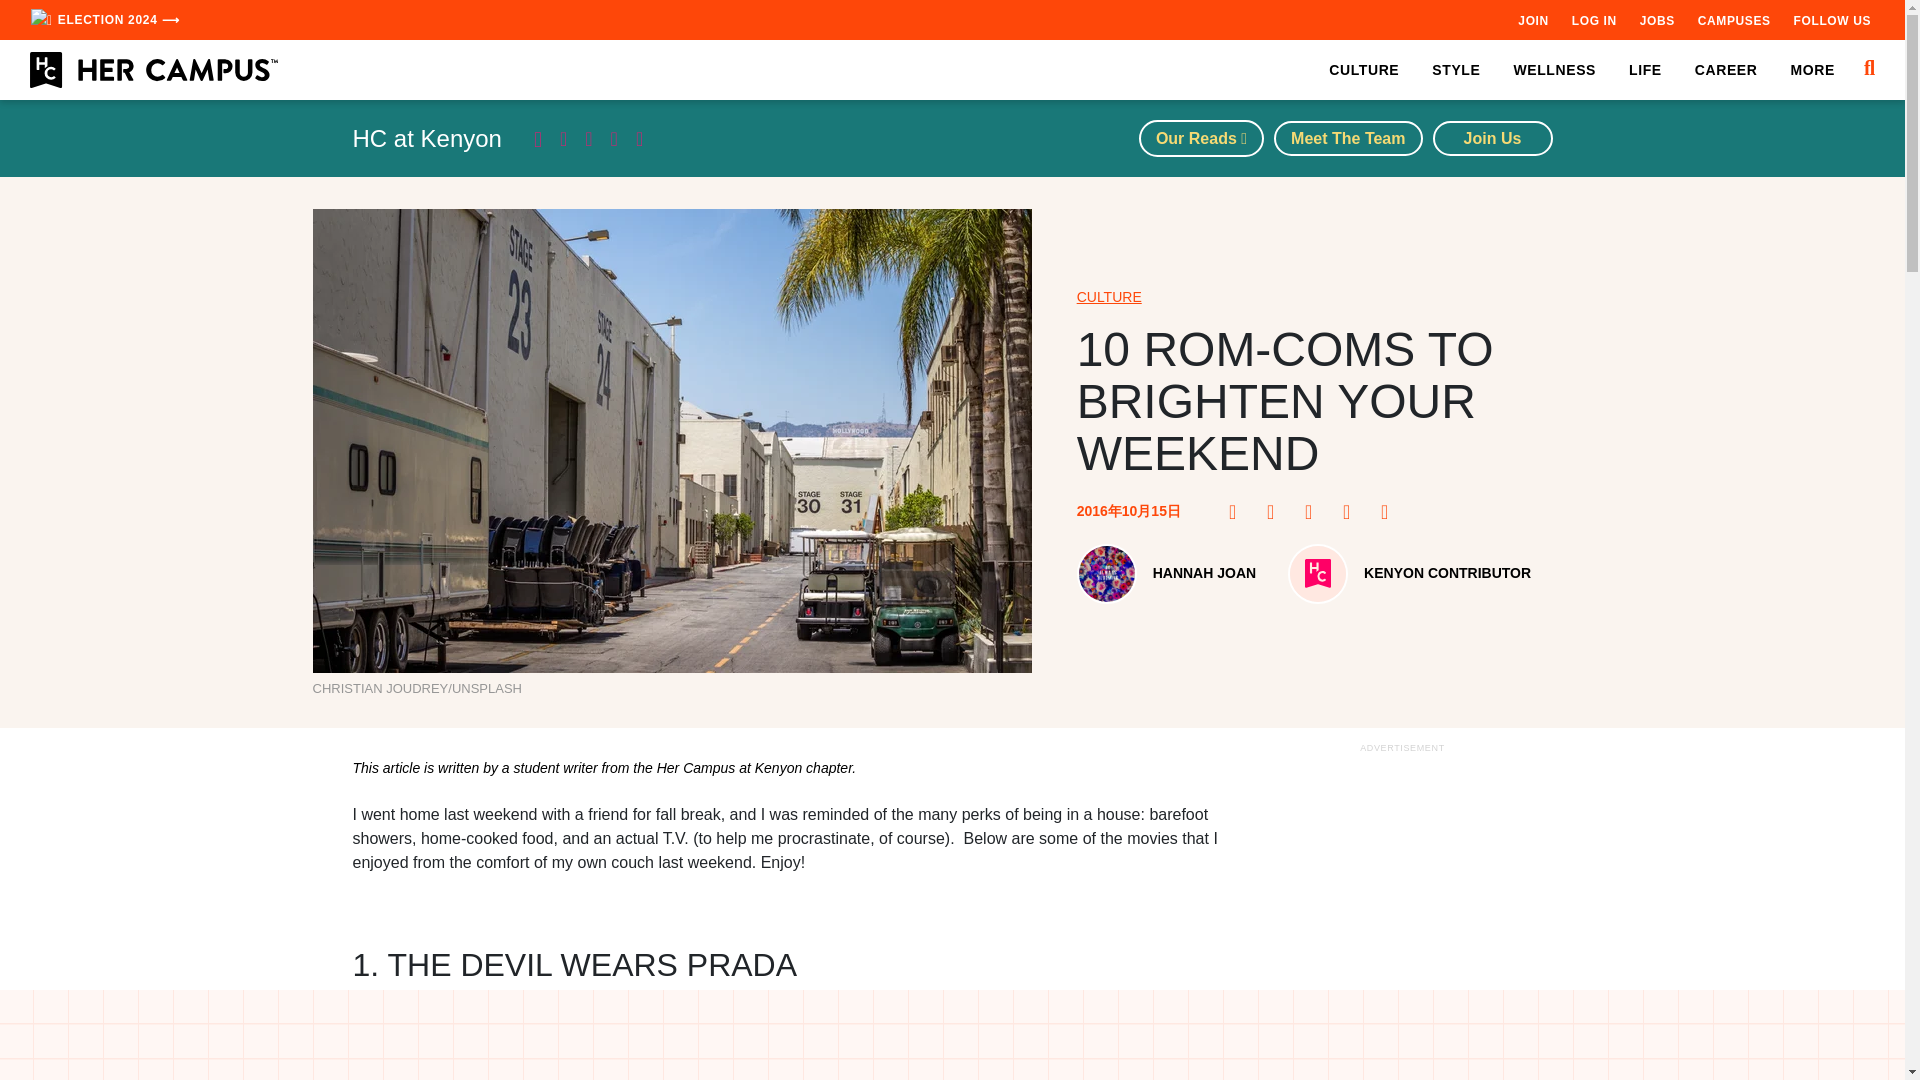  What do you see at coordinates (1594, 20) in the screenshot?
I see `LOG IN` at bounding box center [1594, 20].